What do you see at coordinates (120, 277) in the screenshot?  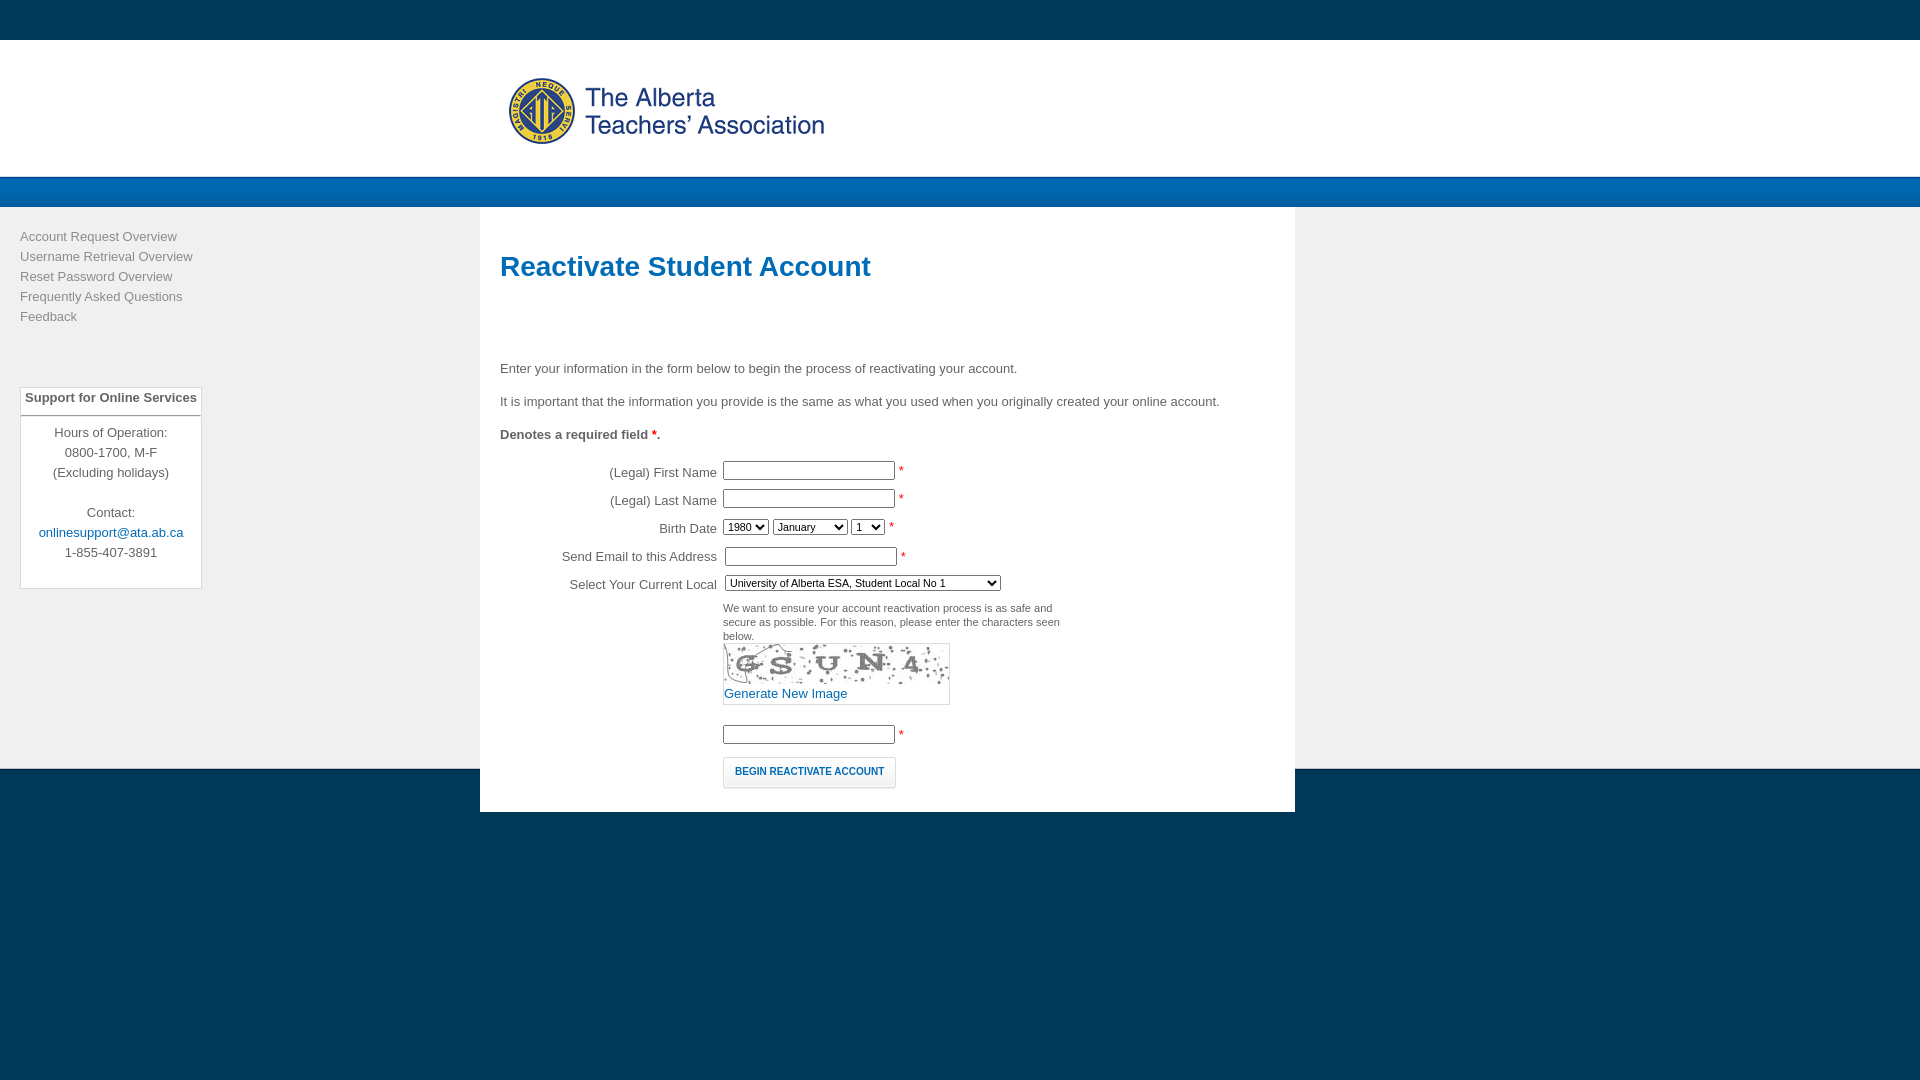 I see `Reset Password Overview` at bounding box center [120, 277].